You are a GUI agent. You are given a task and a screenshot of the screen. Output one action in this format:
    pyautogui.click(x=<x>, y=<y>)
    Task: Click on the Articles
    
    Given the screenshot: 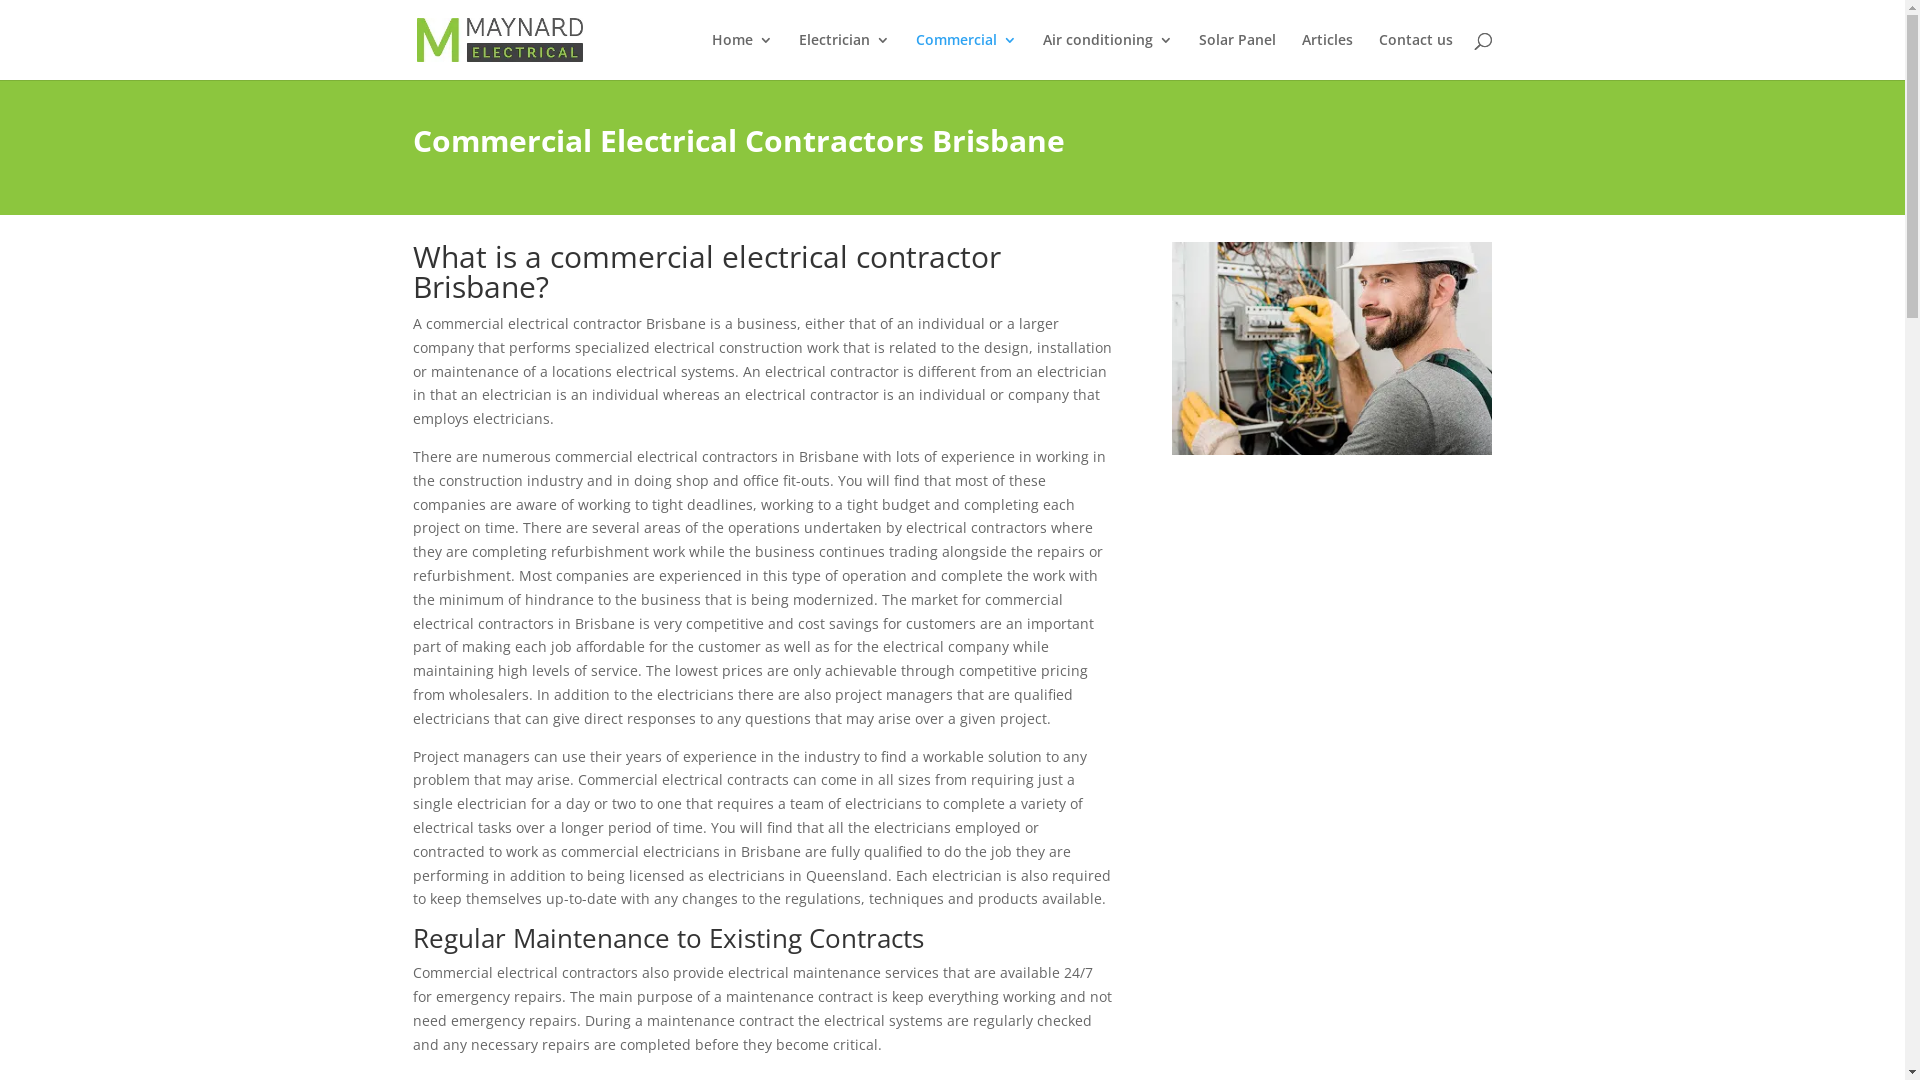 What is the action you would take?
    pyautogui.click(x=1328, y=56)
    